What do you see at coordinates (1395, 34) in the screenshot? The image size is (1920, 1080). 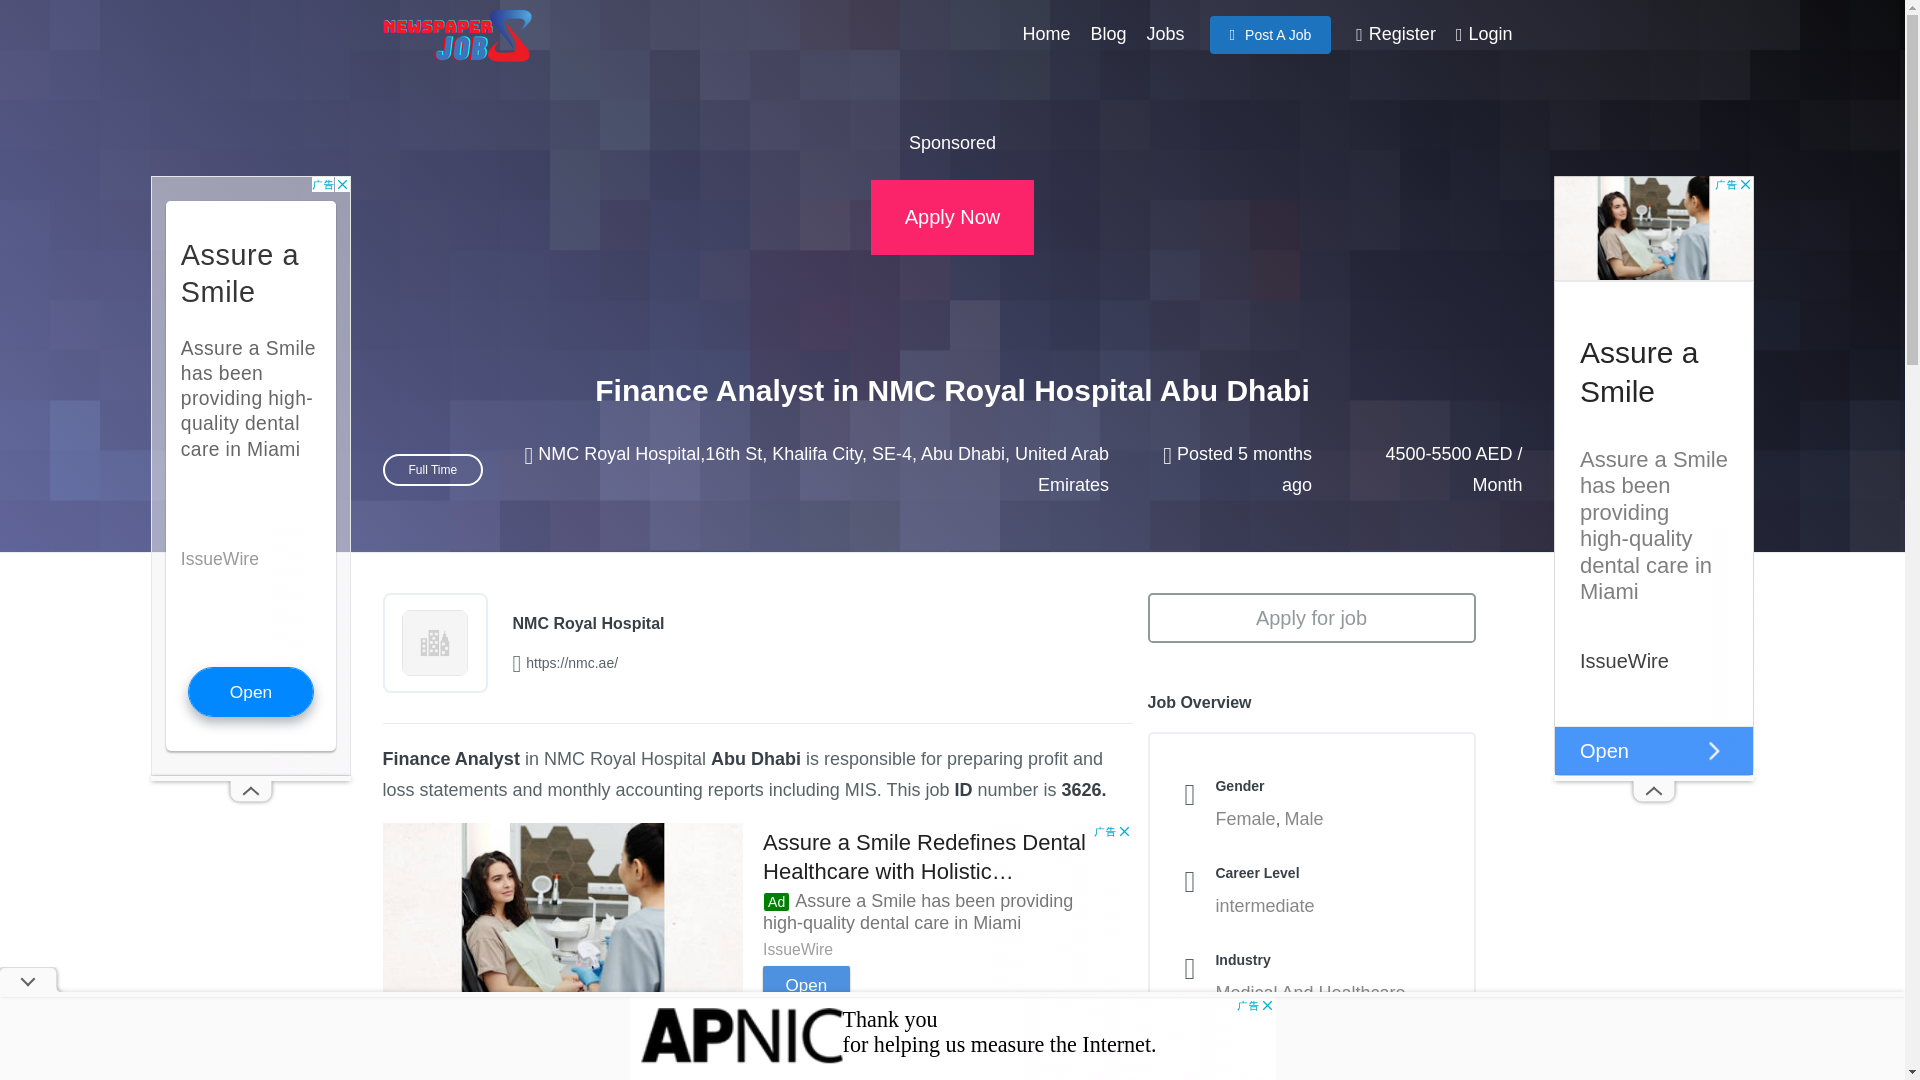 I see `Register` at bounding box center [1395, 34].